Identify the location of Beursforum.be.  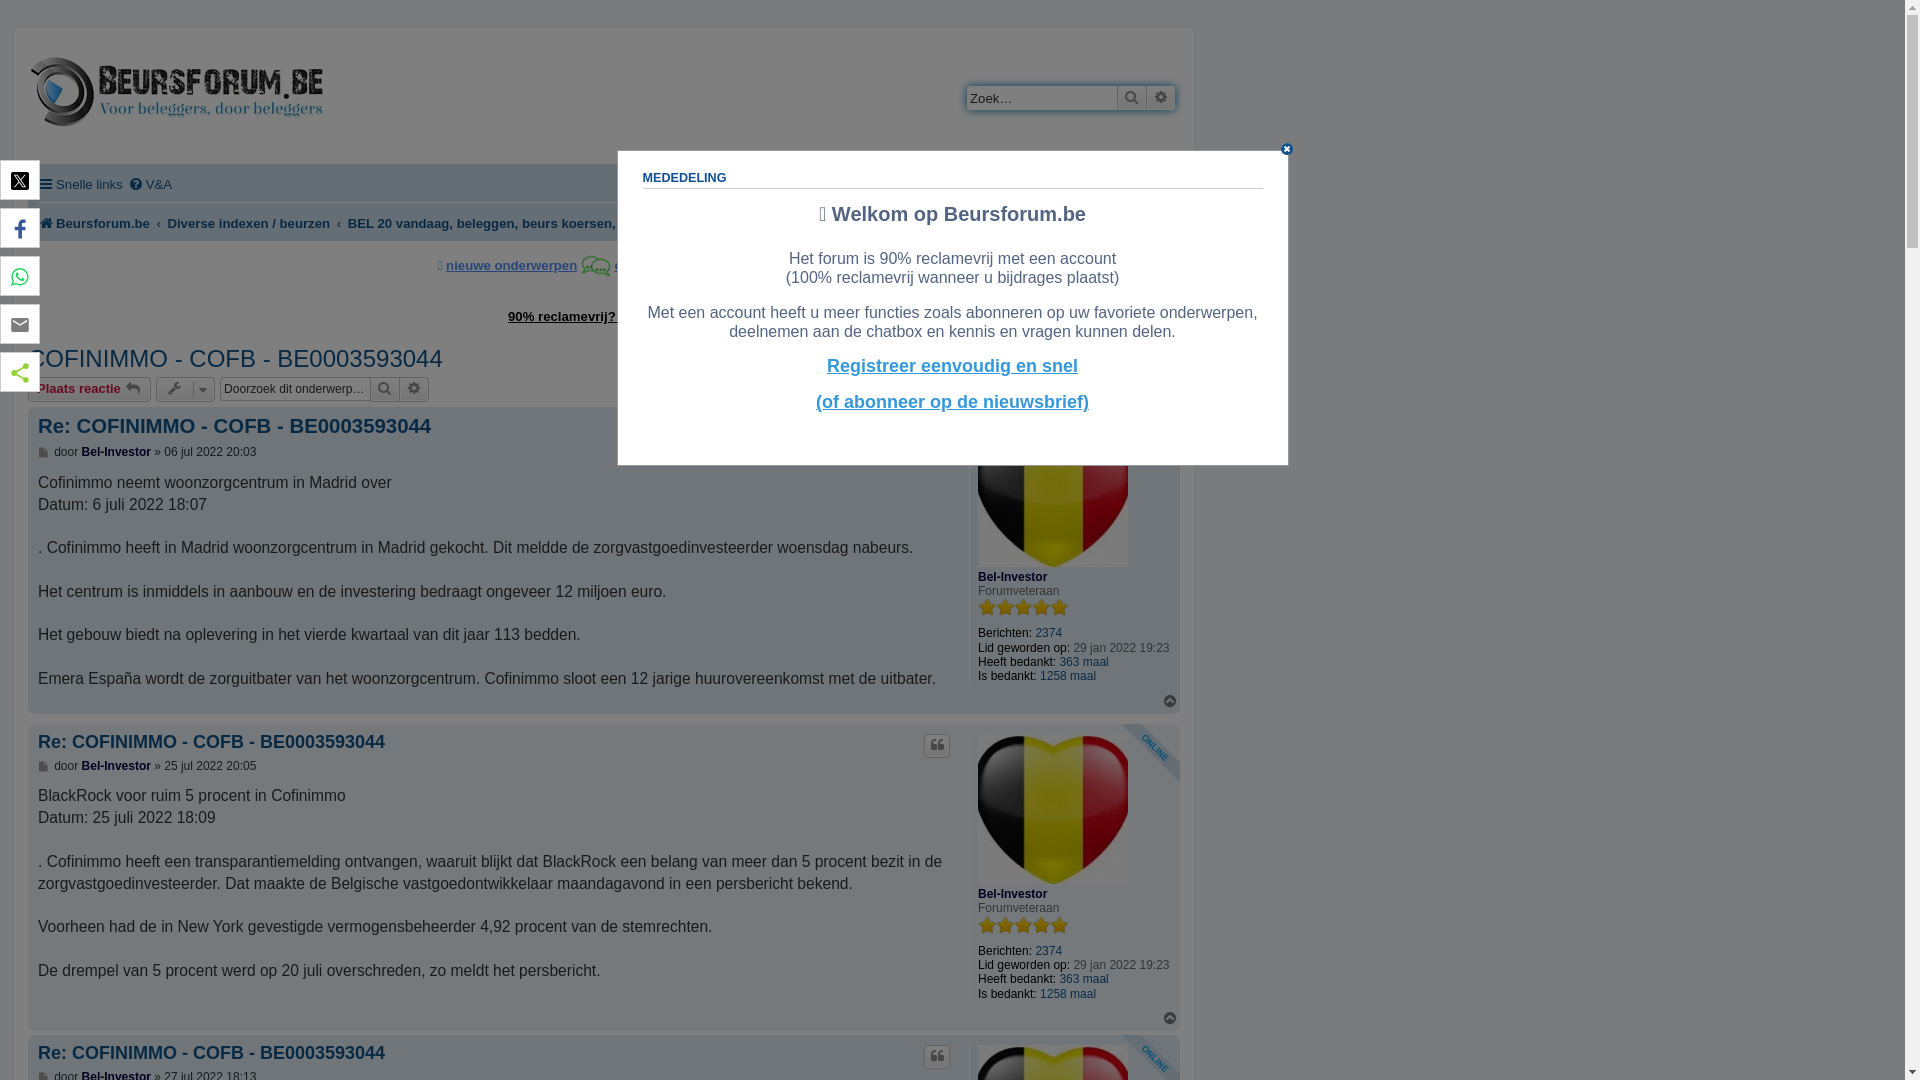
(94, 224).